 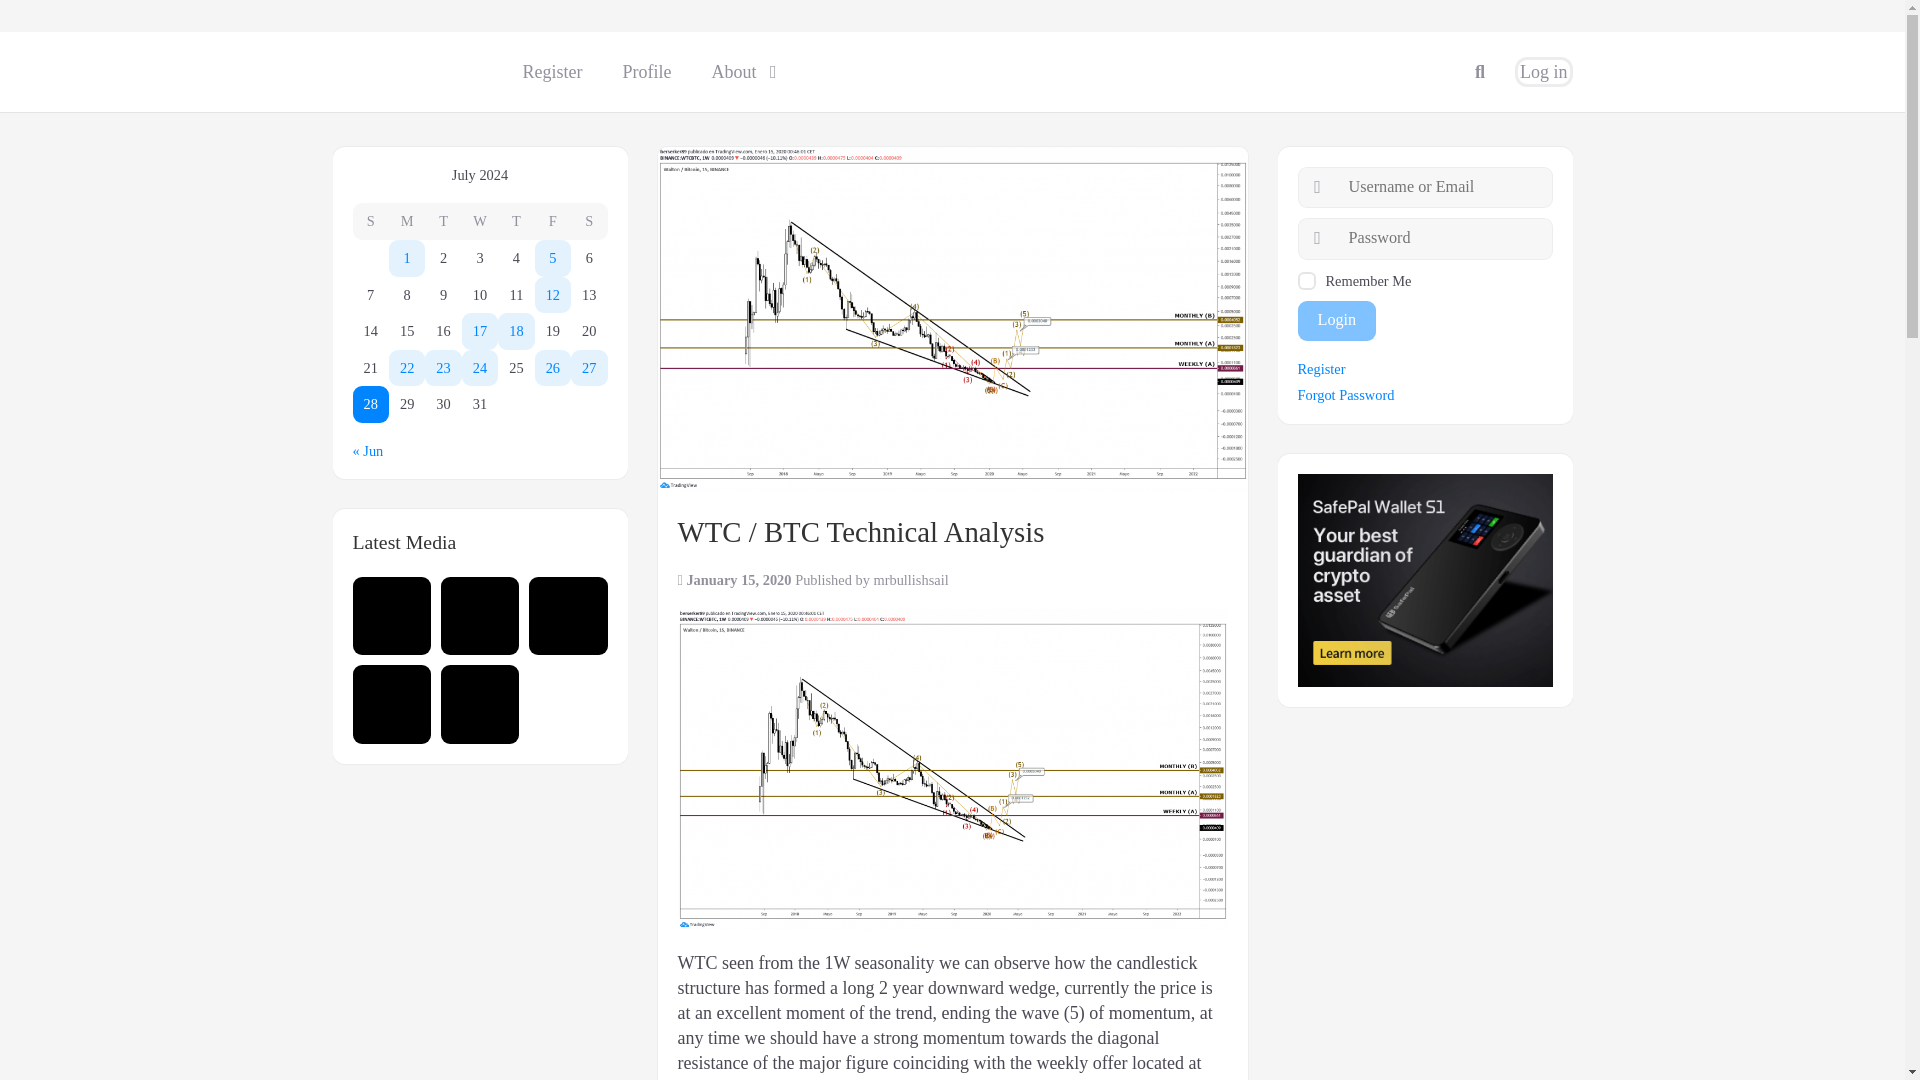 I want to click on 5, so click(x=442, y=368).